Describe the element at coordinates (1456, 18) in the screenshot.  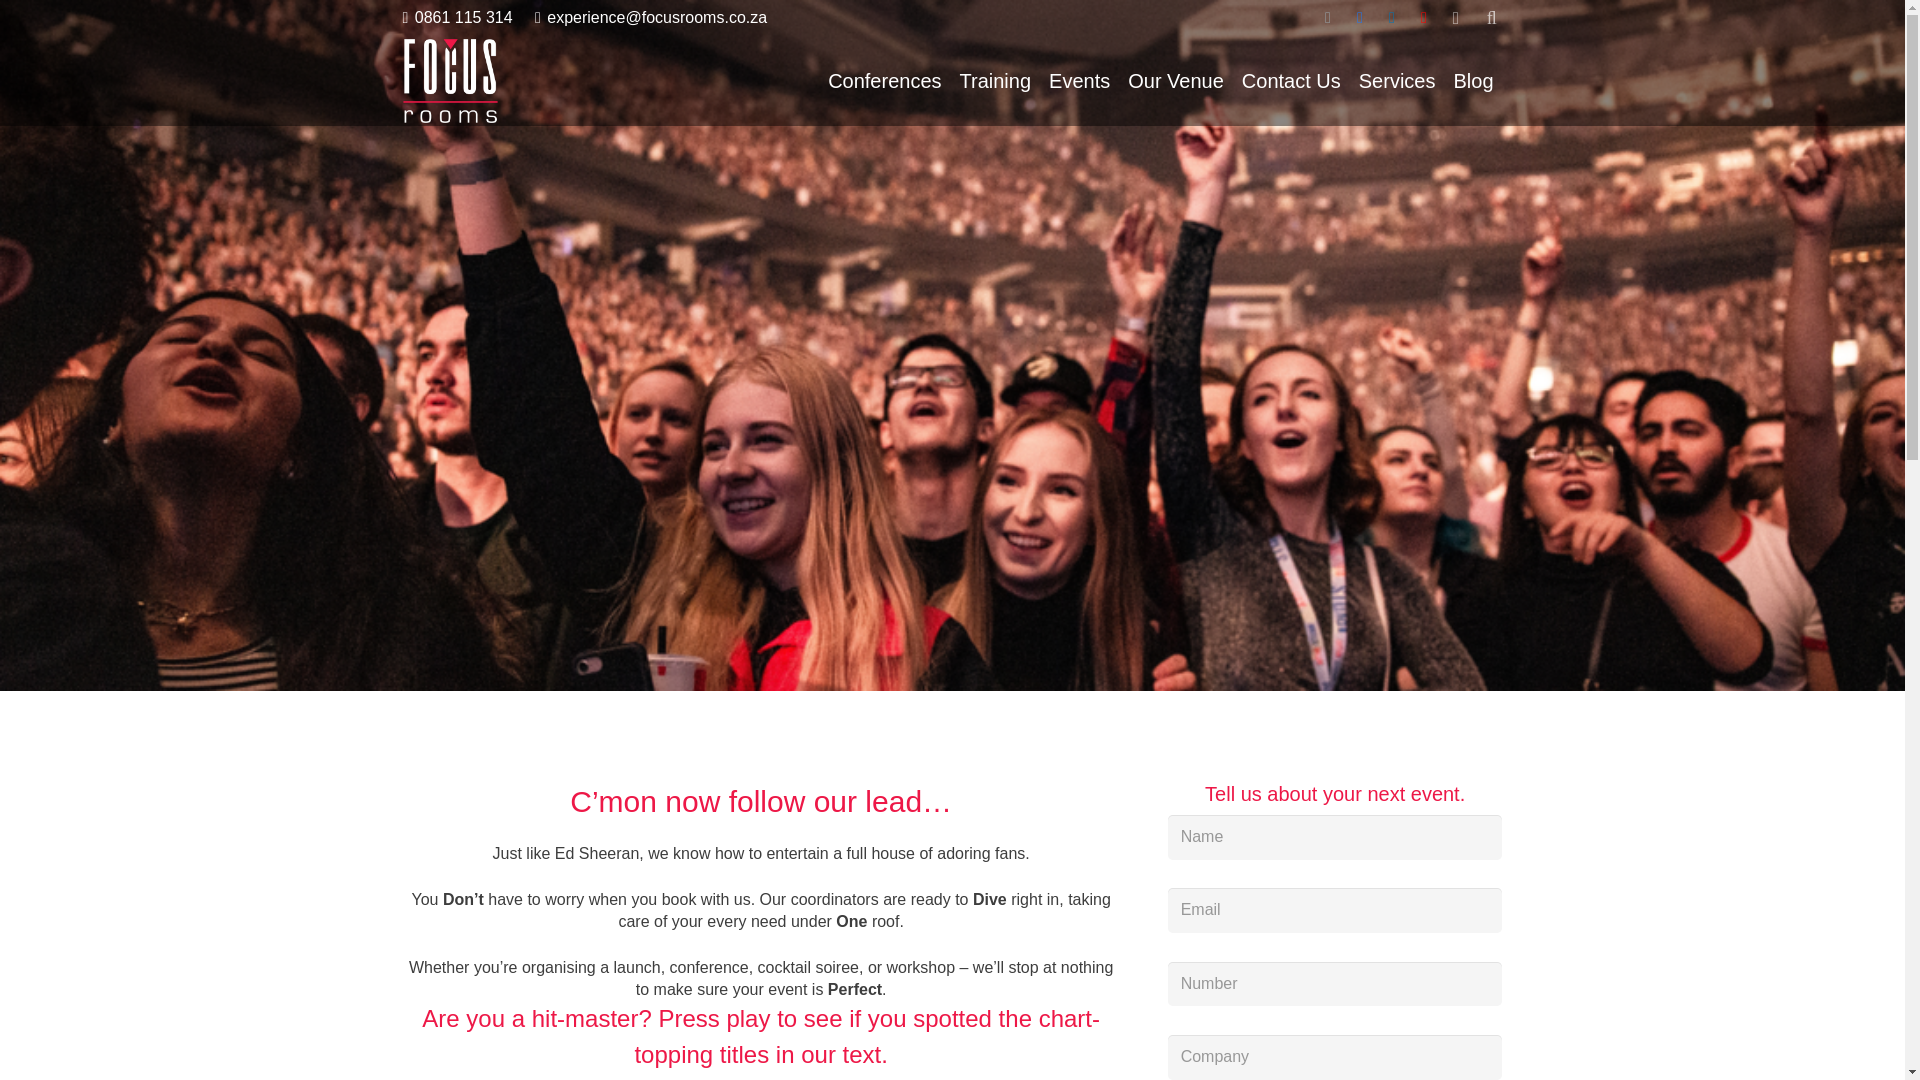
I see `Instagram` at that location.